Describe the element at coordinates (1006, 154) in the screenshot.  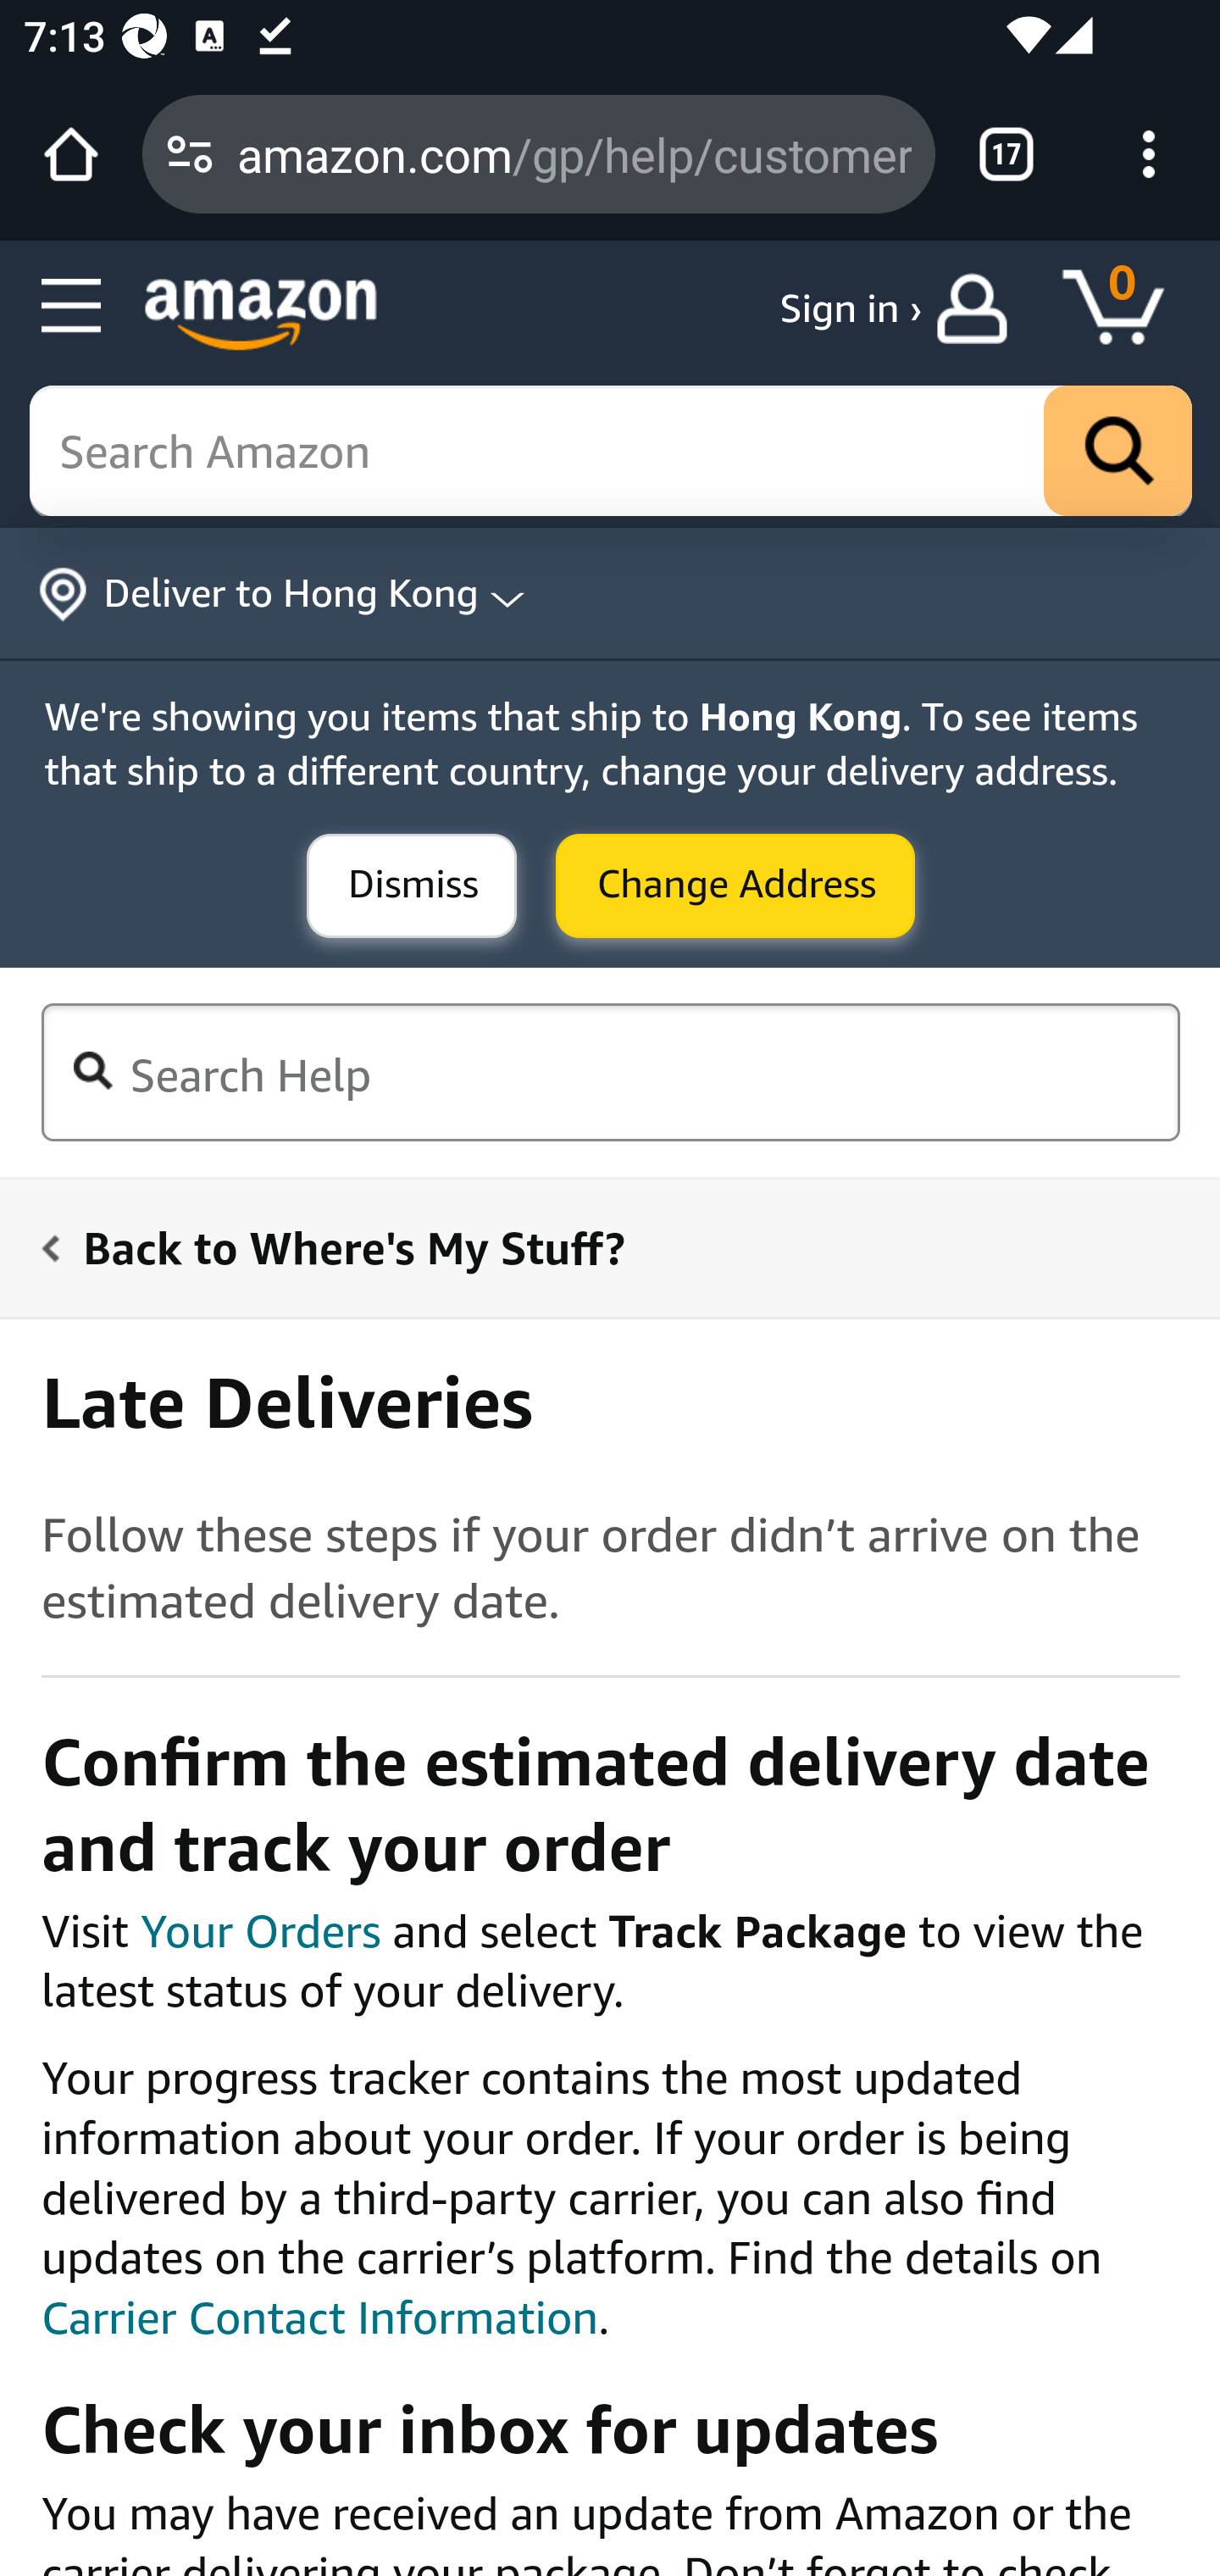
I see `Switch or close tabs` at that location.